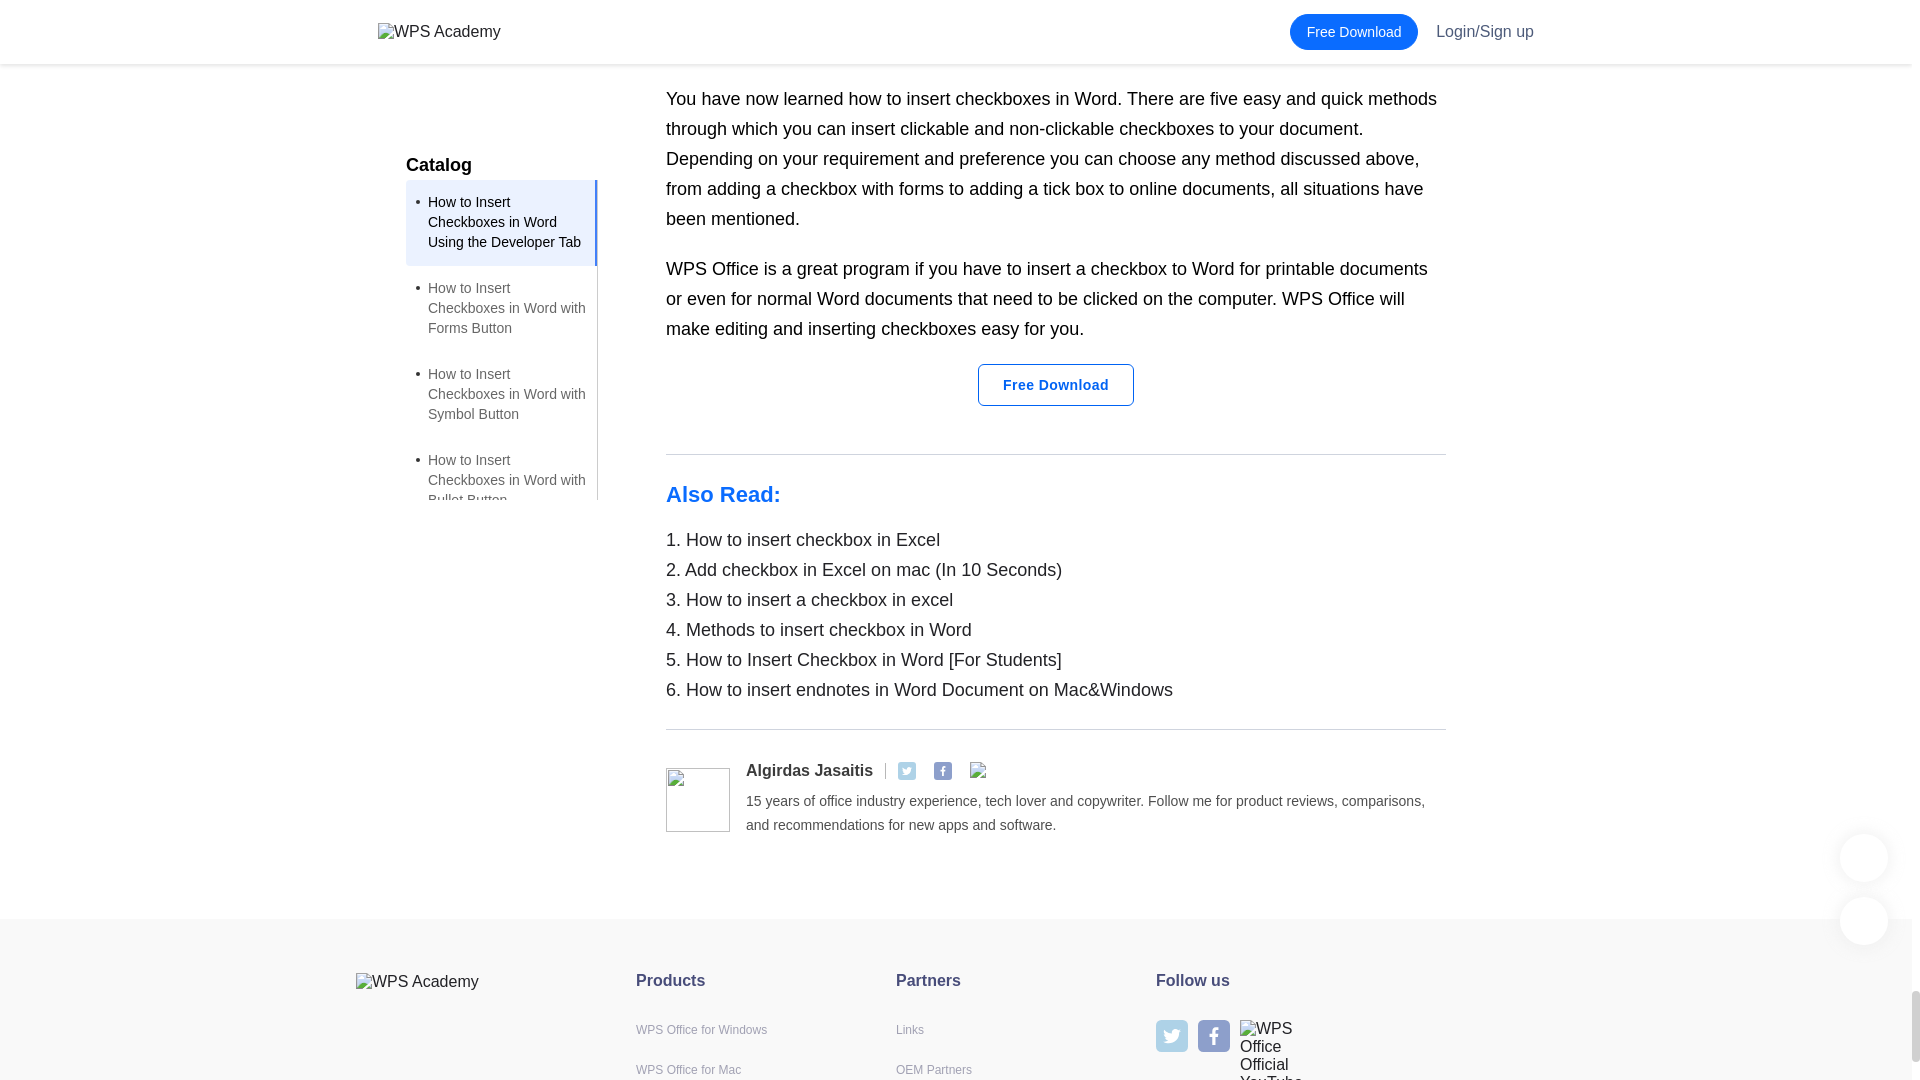 The width and height of the screenshot is (1920, 1080). I want to click on WPS Office for Mac, so click(688, 1069).